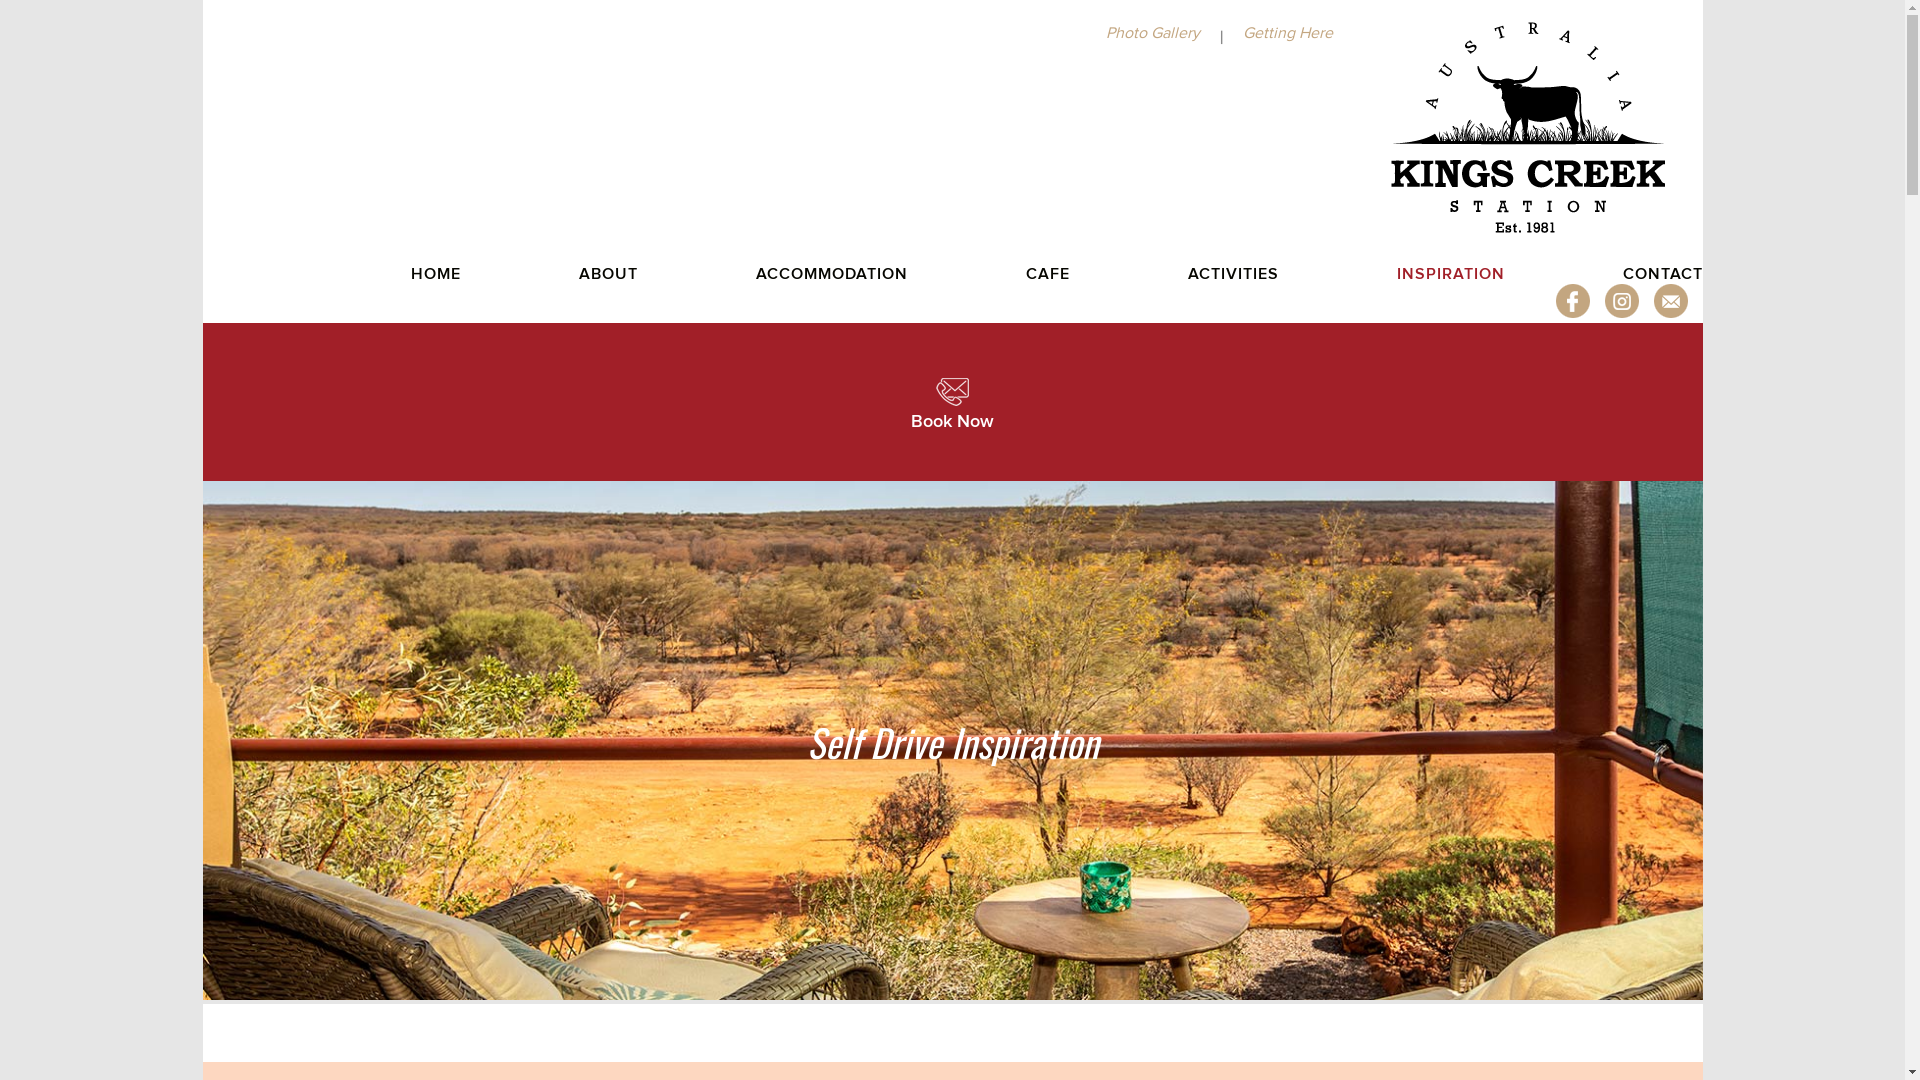  What do you see at coordinates (952, 402) in the screenshot?
I see `Book Now` at bounding box center [952, 402].